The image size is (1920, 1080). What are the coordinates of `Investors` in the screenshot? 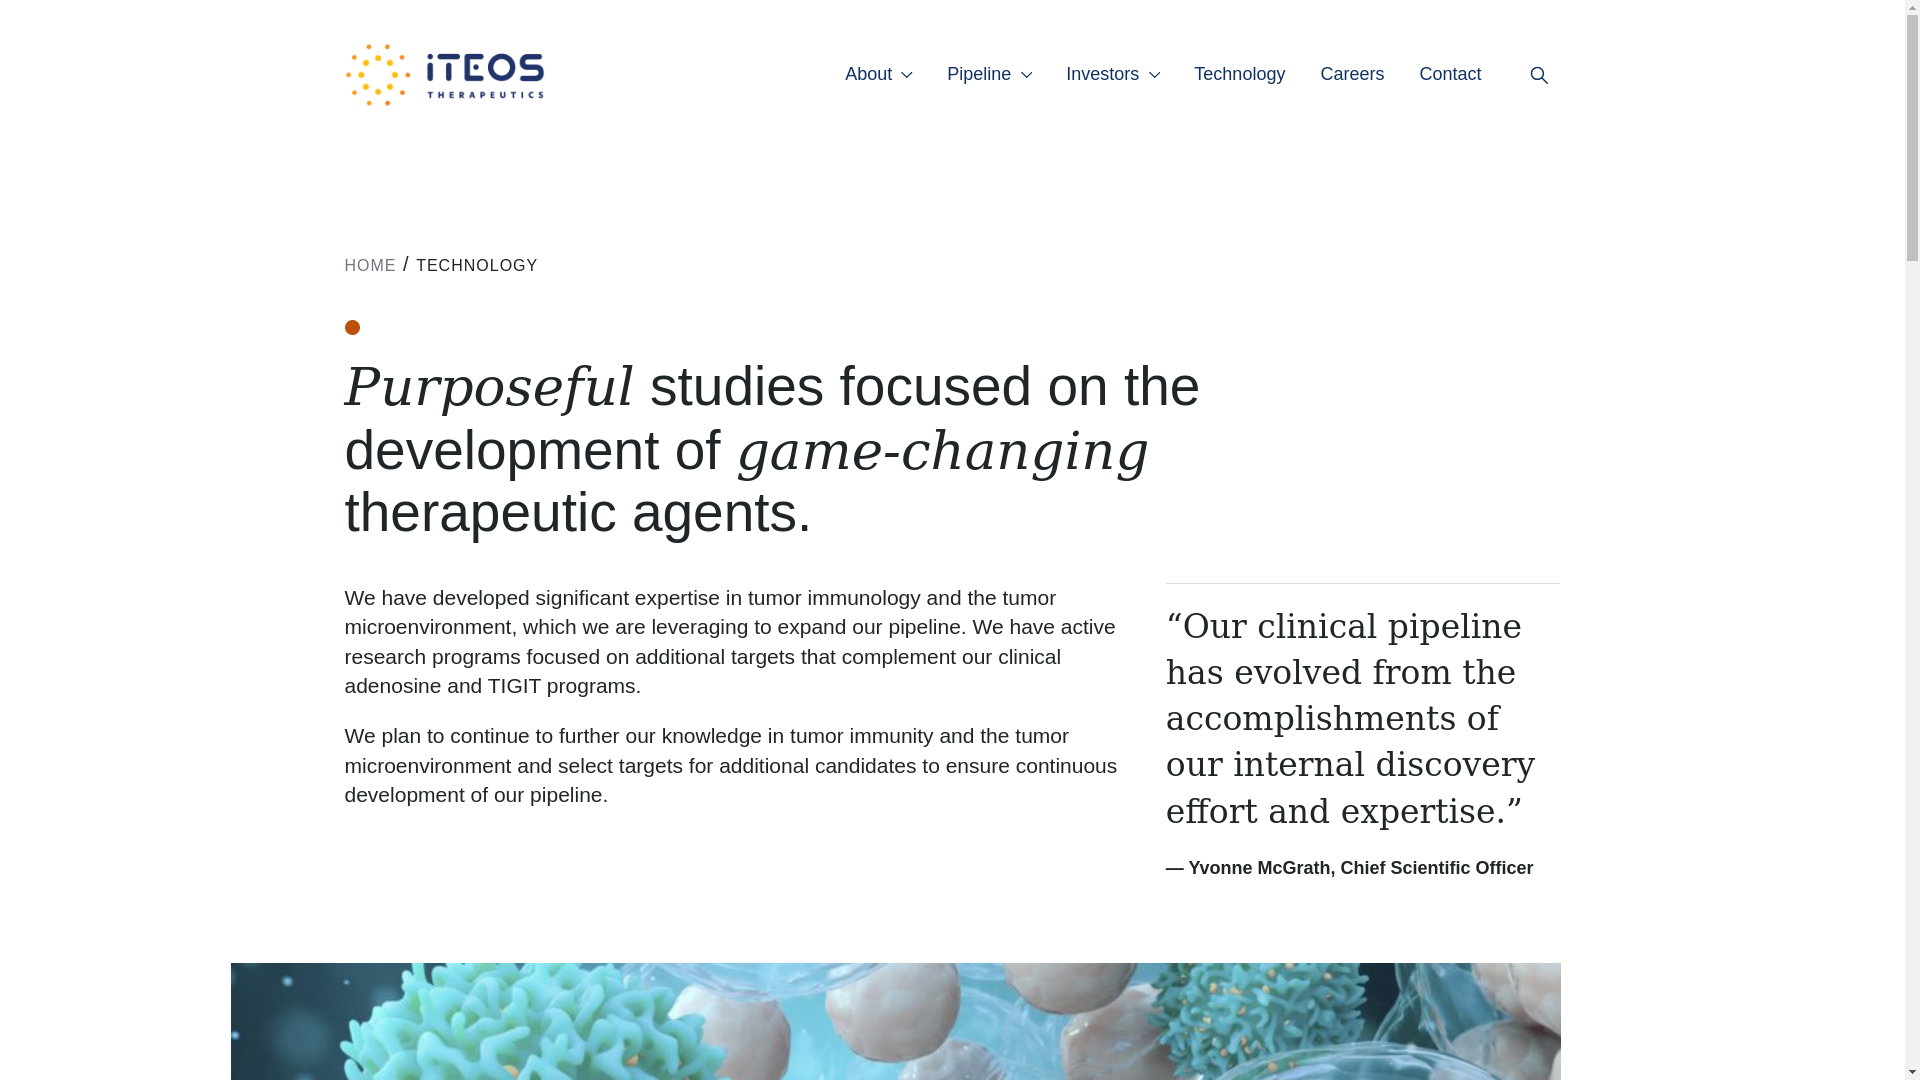 It's located at (1104, 74).